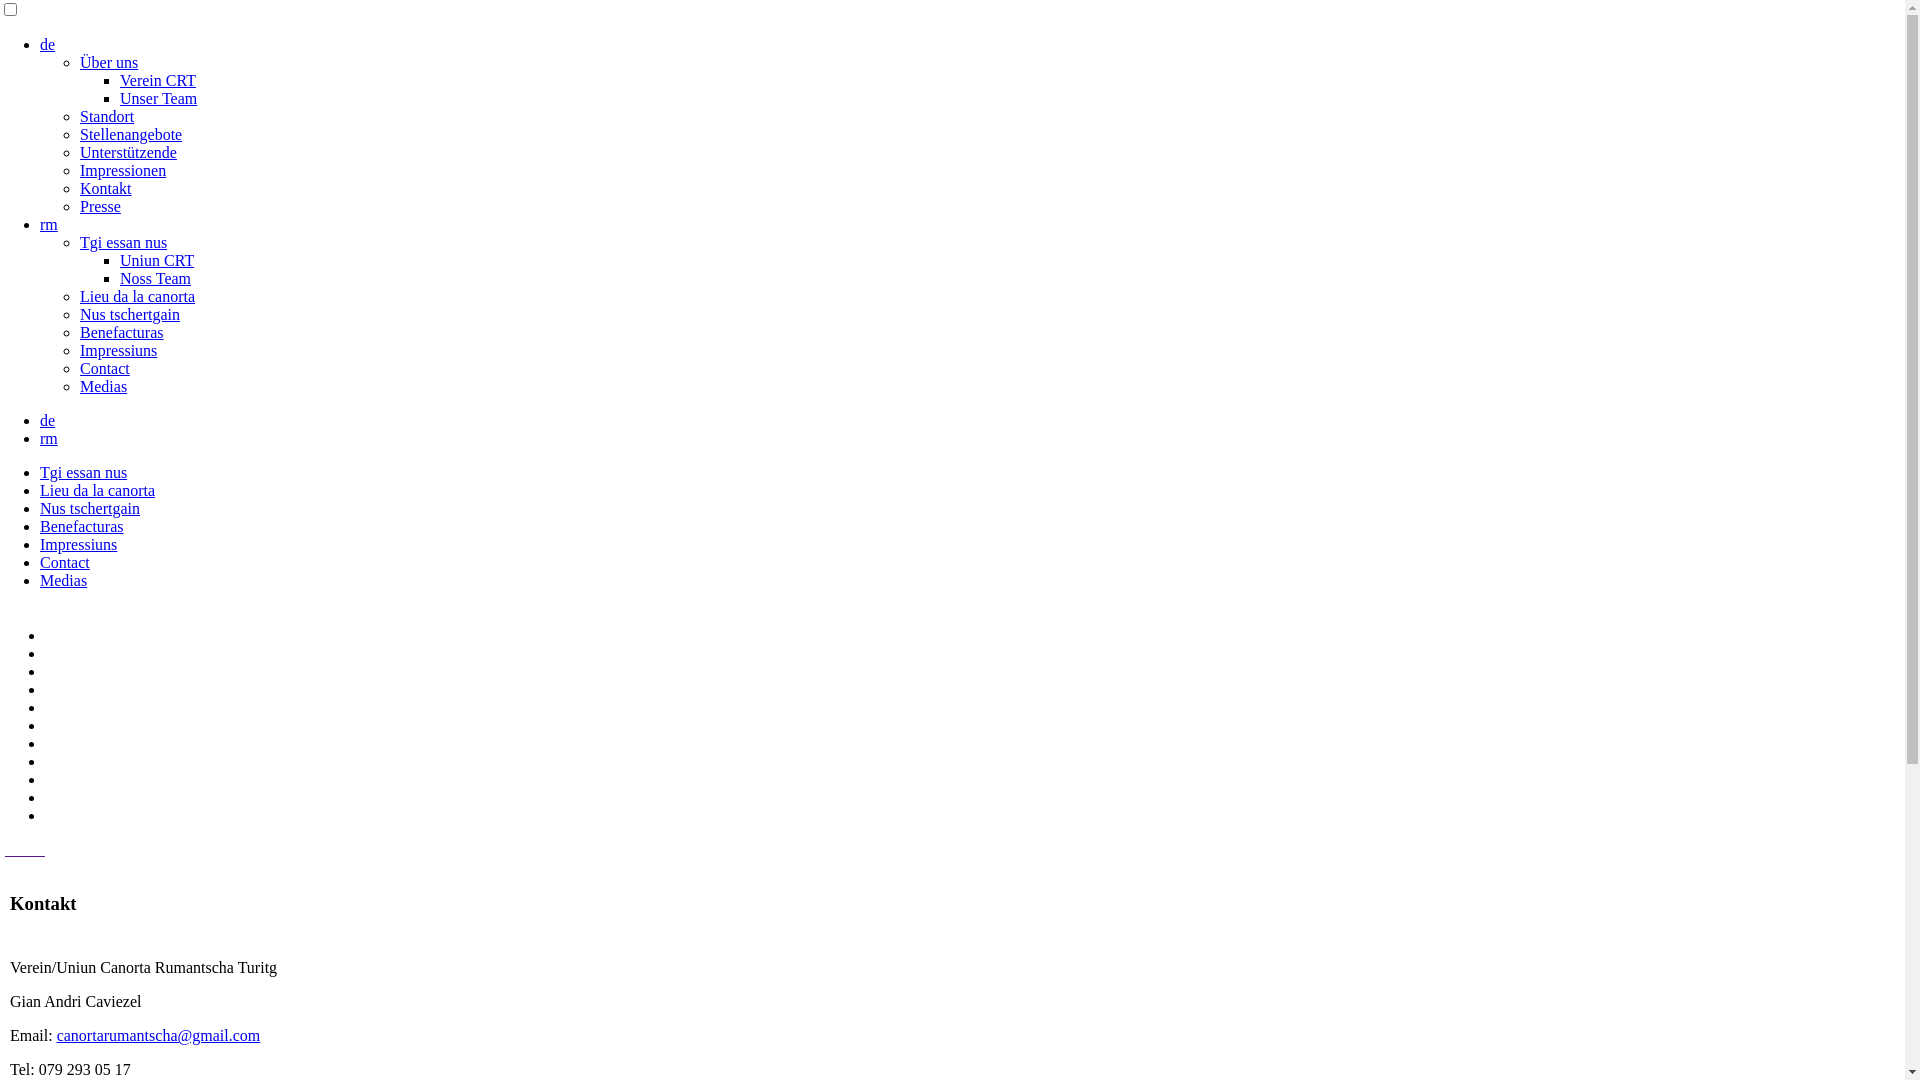 The image size is (1920, 1080). I want to click on Uniun CRT, so click(157, 260).